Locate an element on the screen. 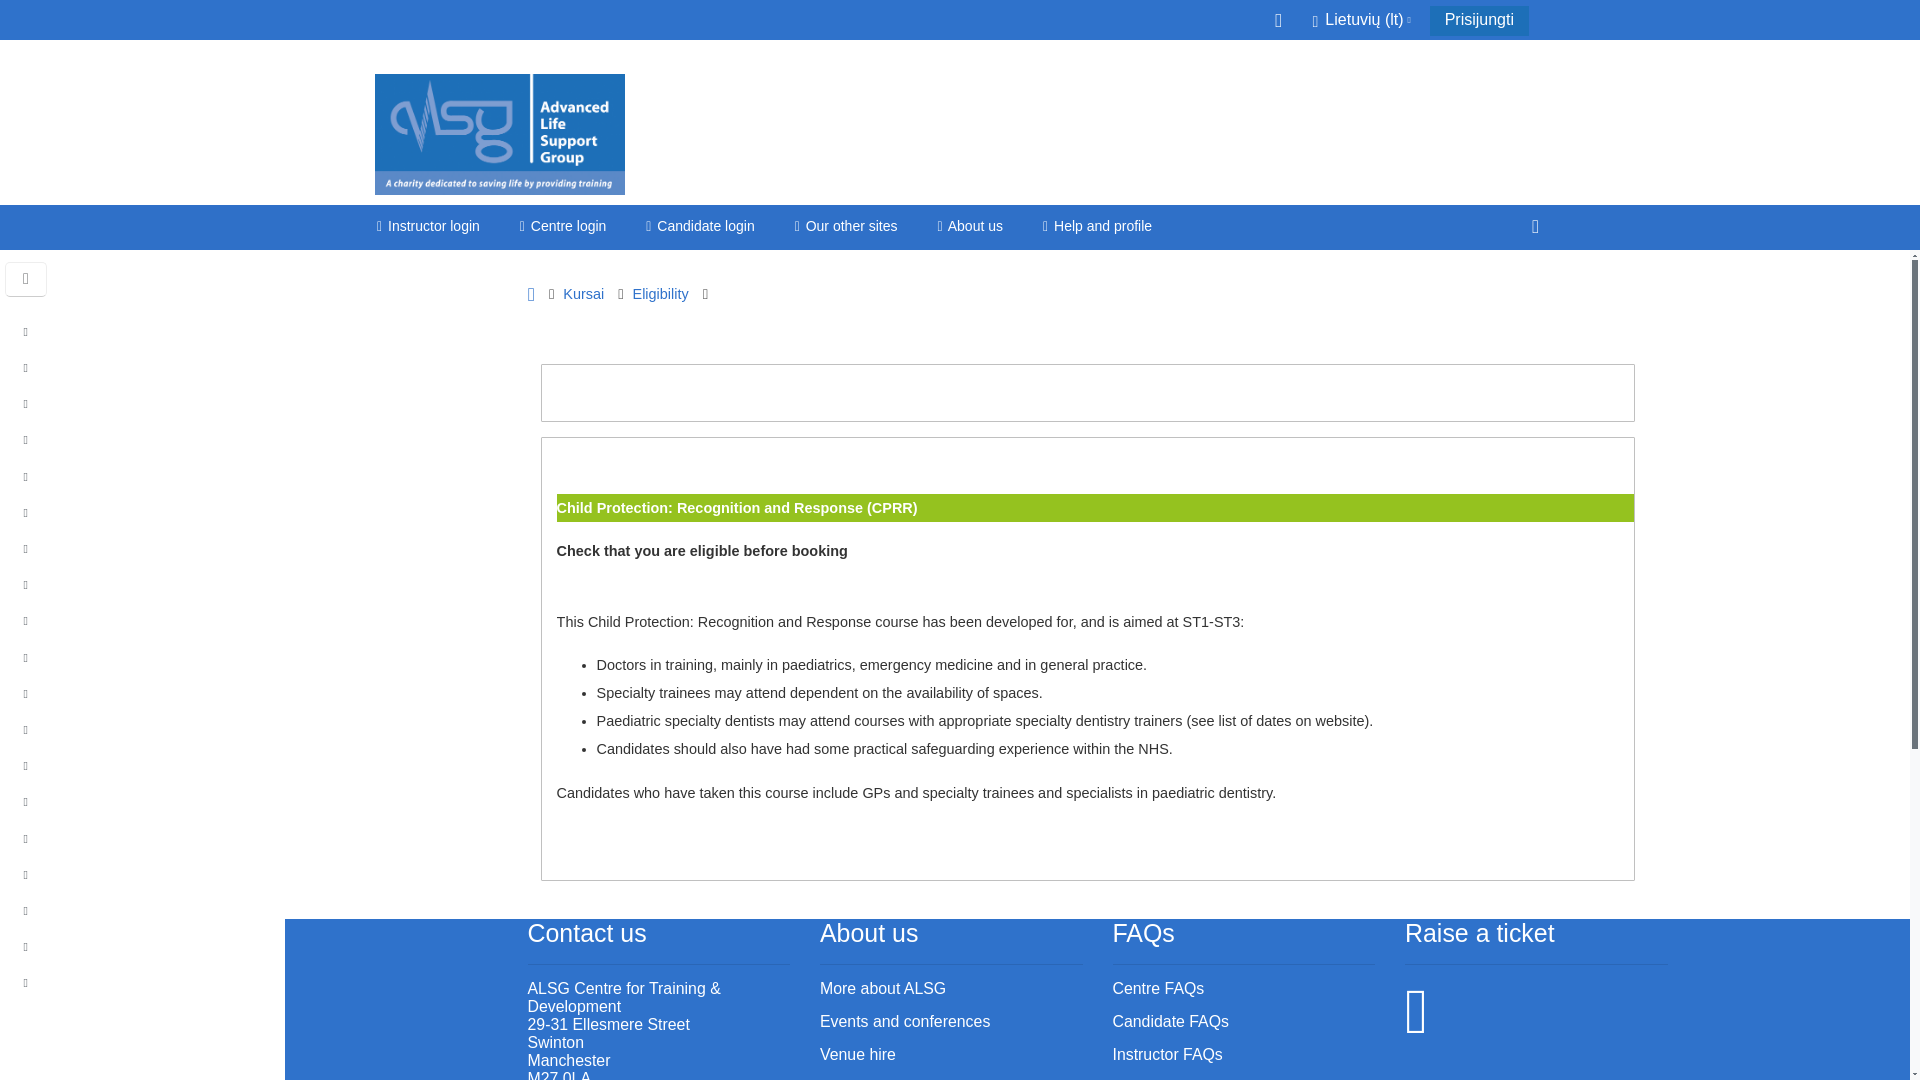  Sutraukti is located at coordinates (26, 406).